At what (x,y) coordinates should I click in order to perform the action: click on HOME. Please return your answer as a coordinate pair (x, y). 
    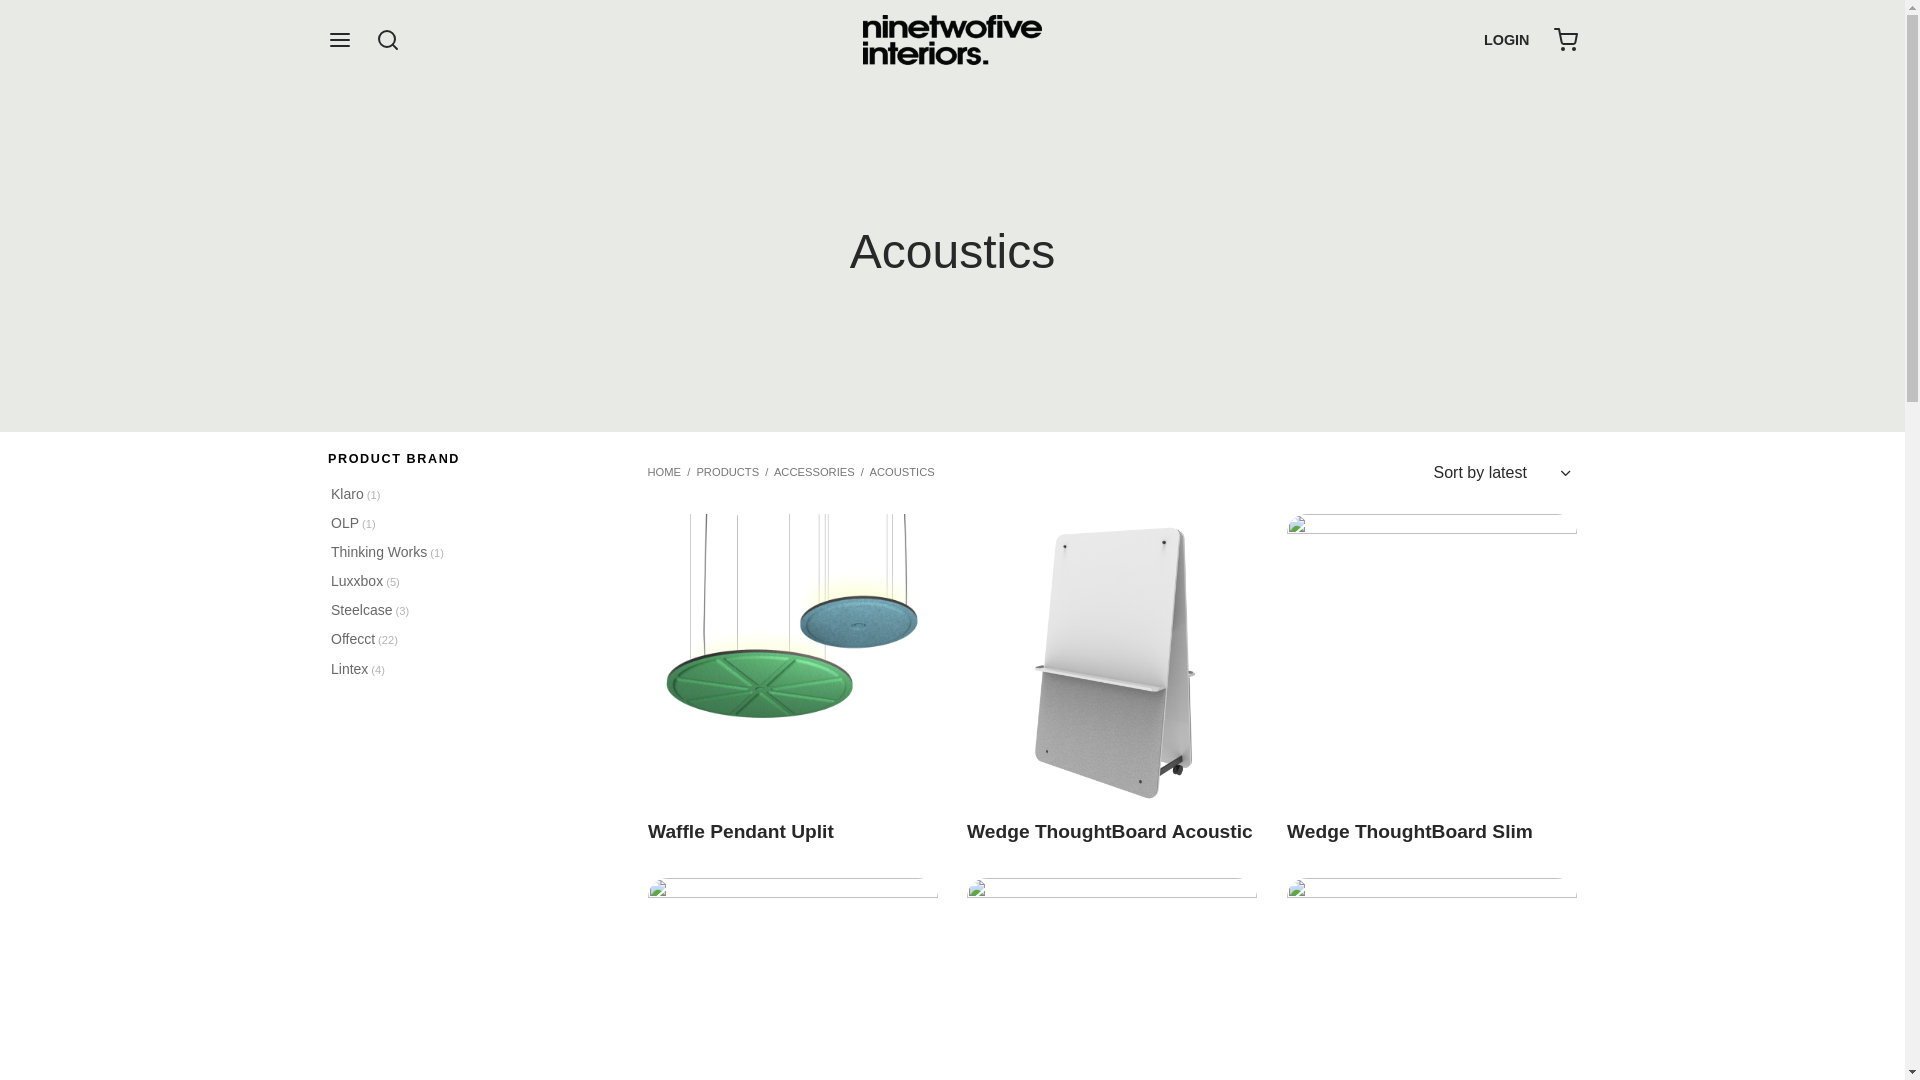
    Looking at the image, I should click on (665, 472).